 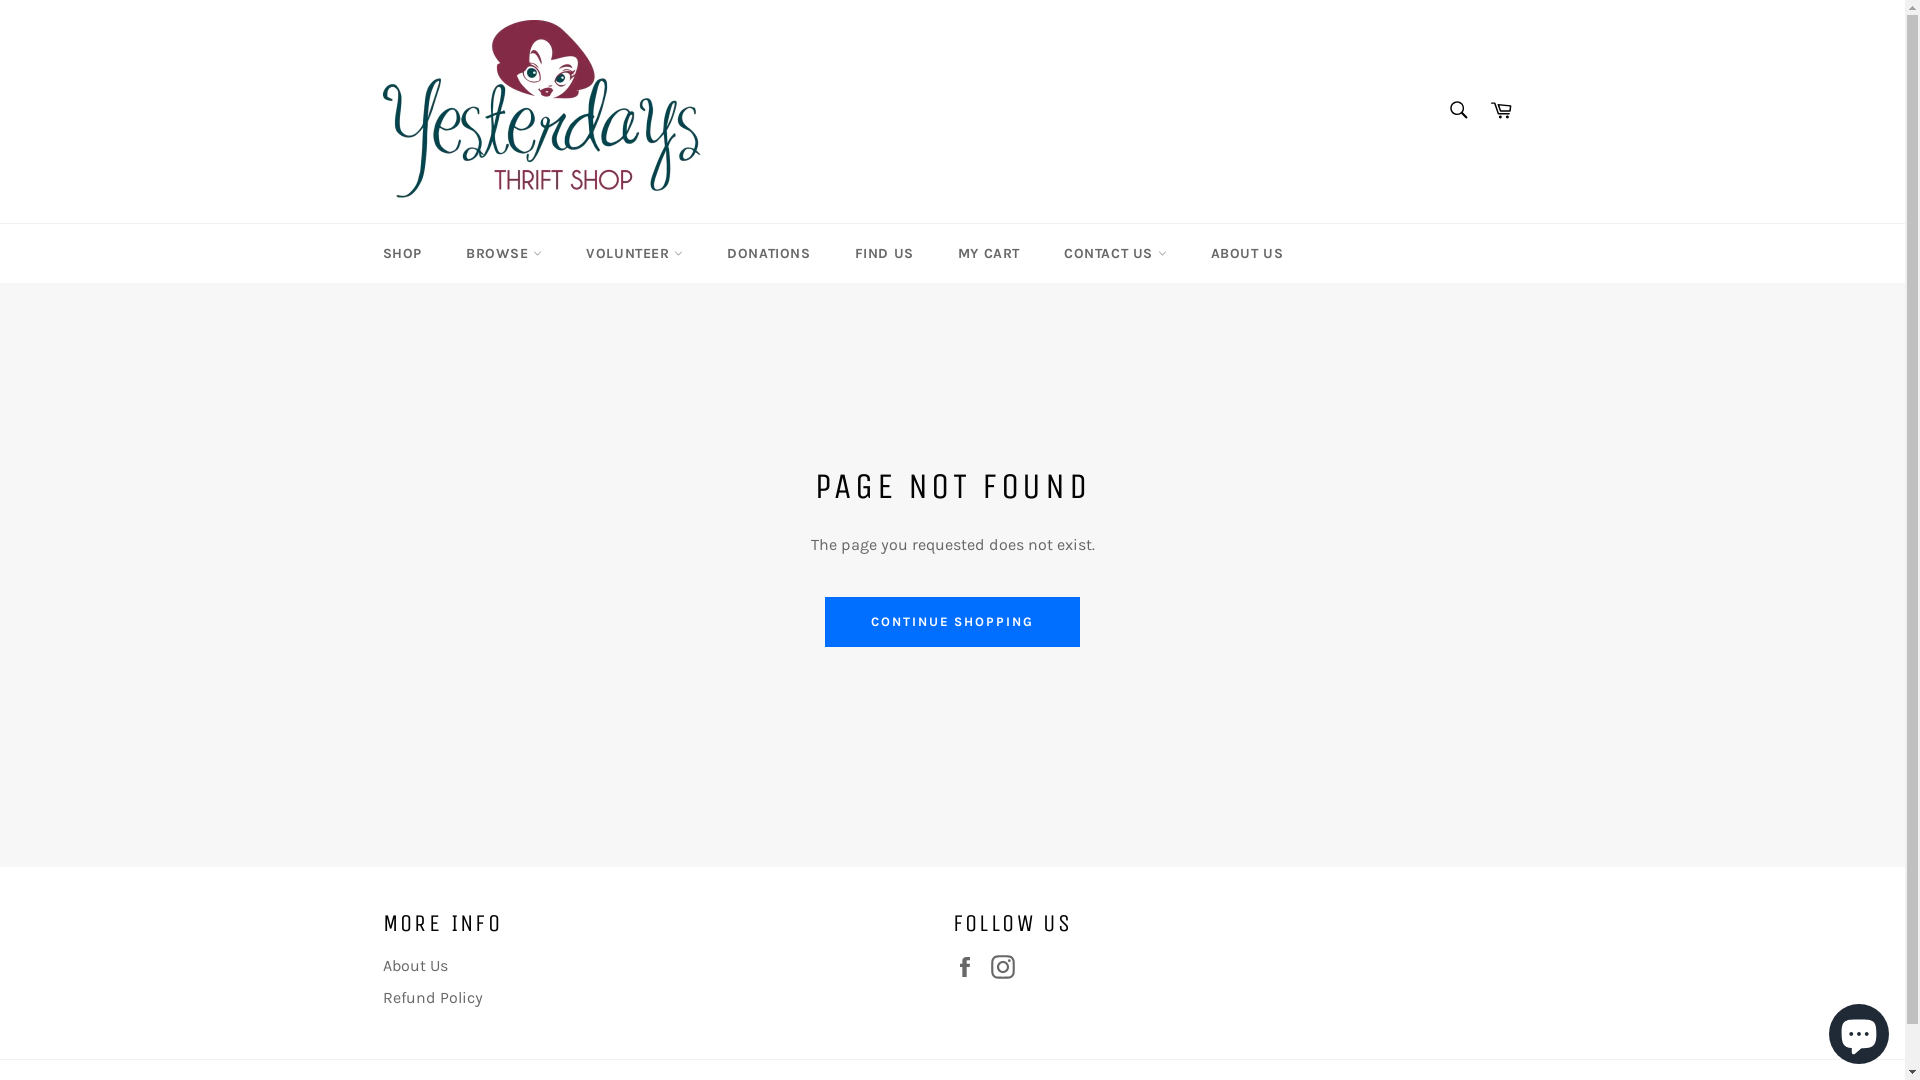 I want to click on Instagram, so click(x=1007, y=967).